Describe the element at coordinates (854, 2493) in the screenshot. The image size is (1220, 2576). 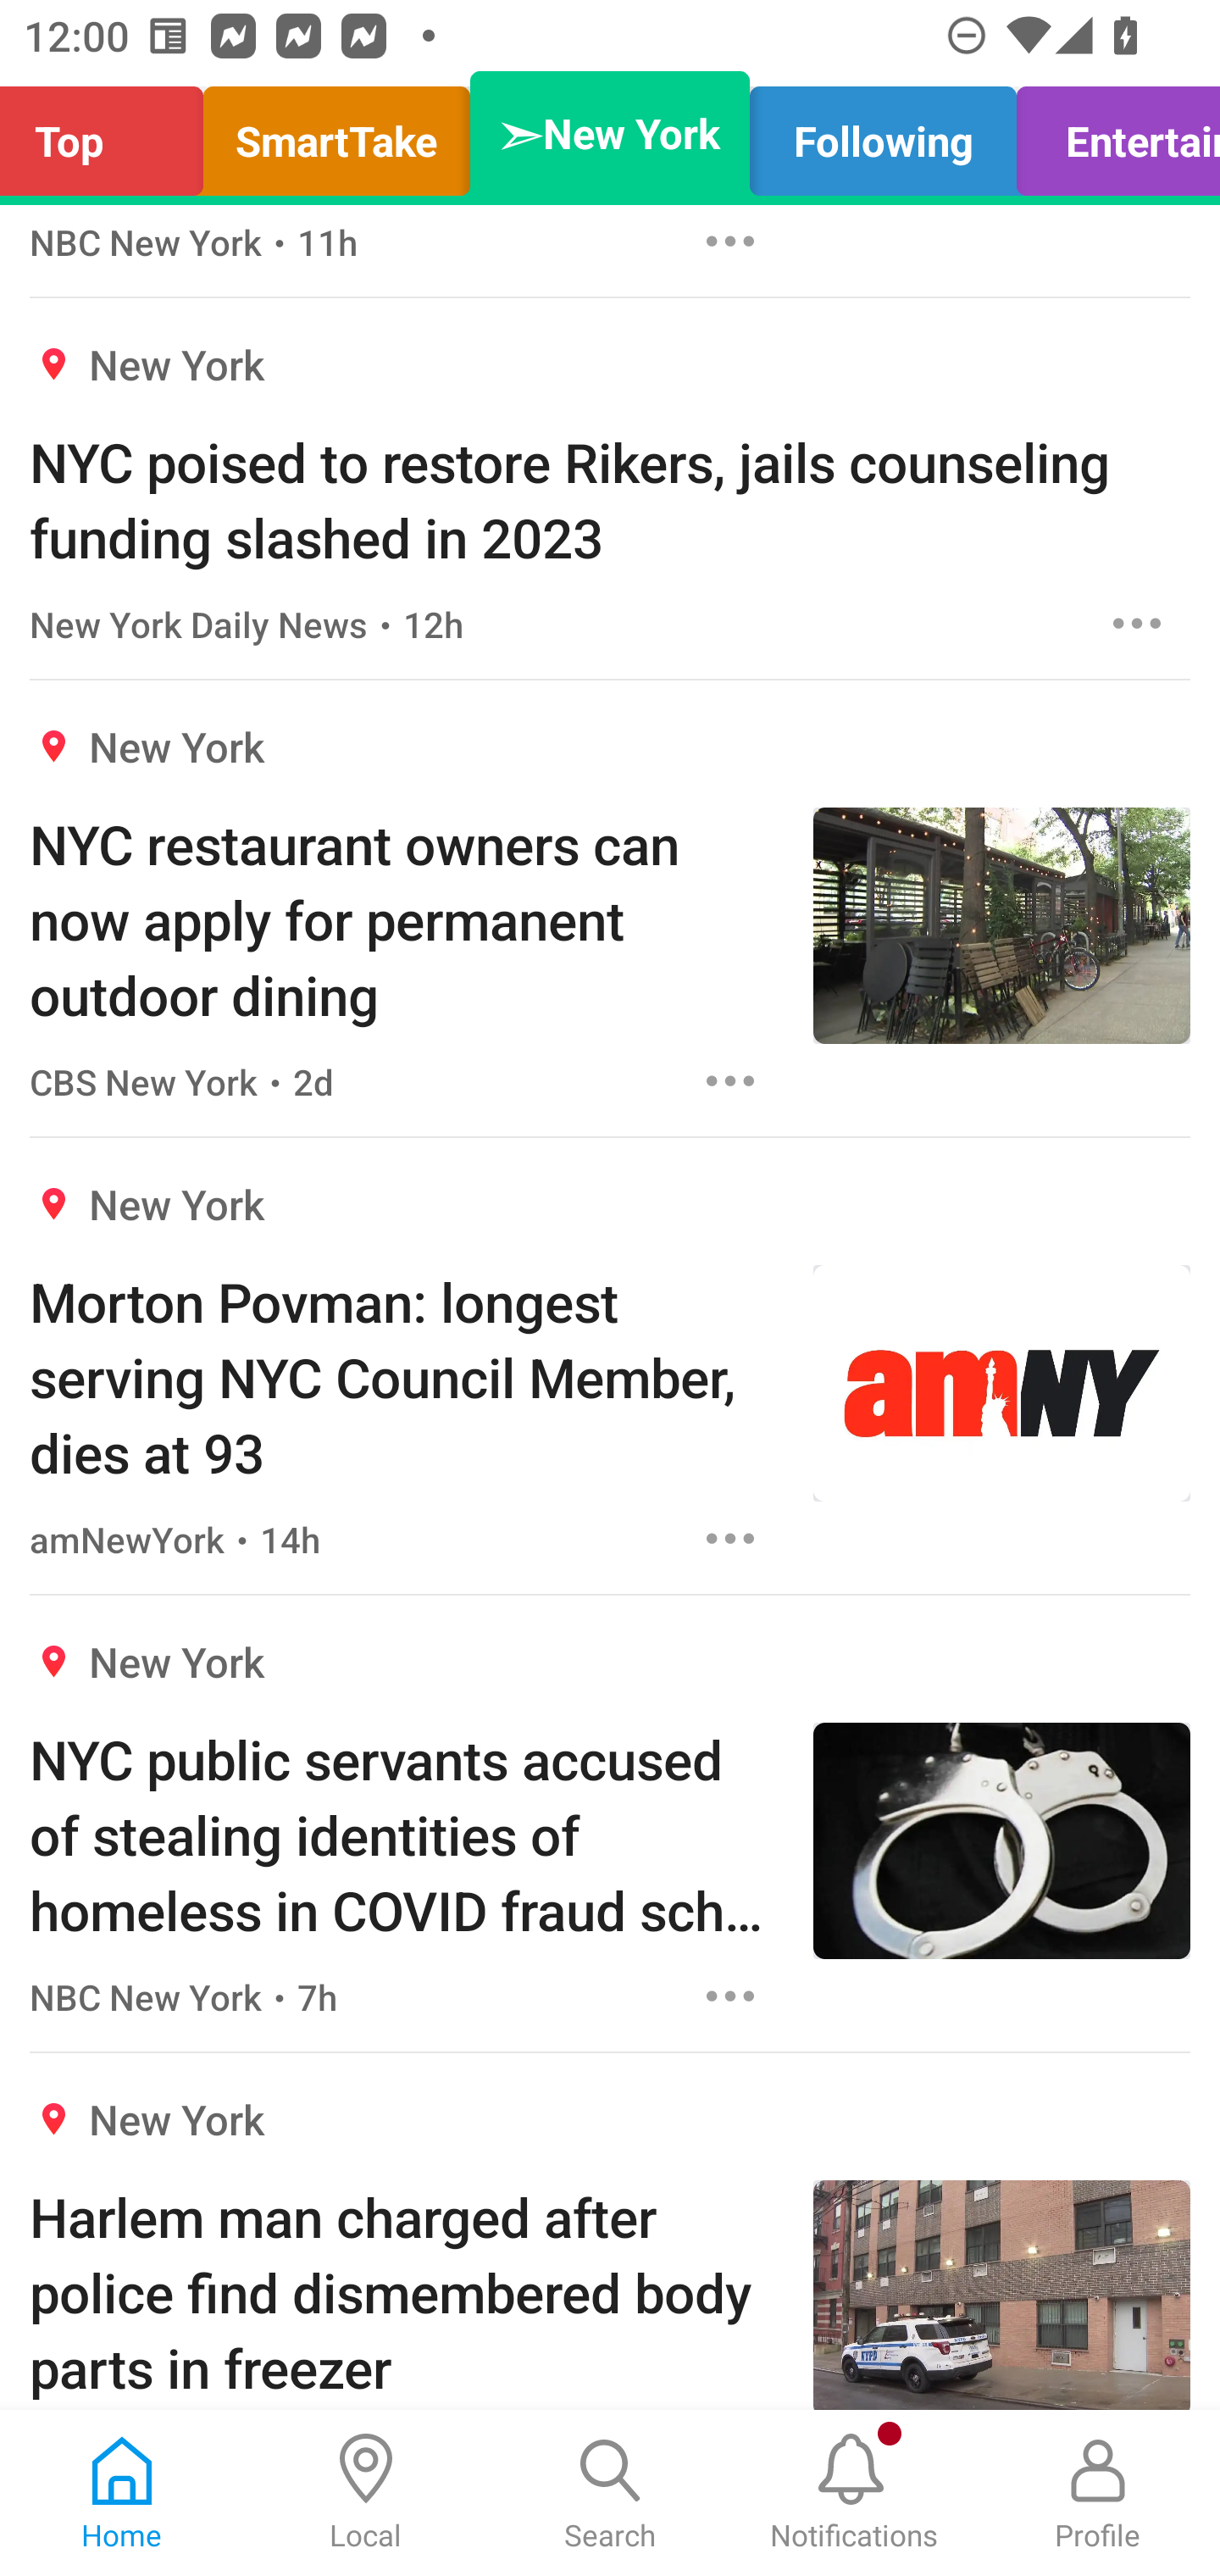
I see `Notifications, New notification Notifications` at that location.